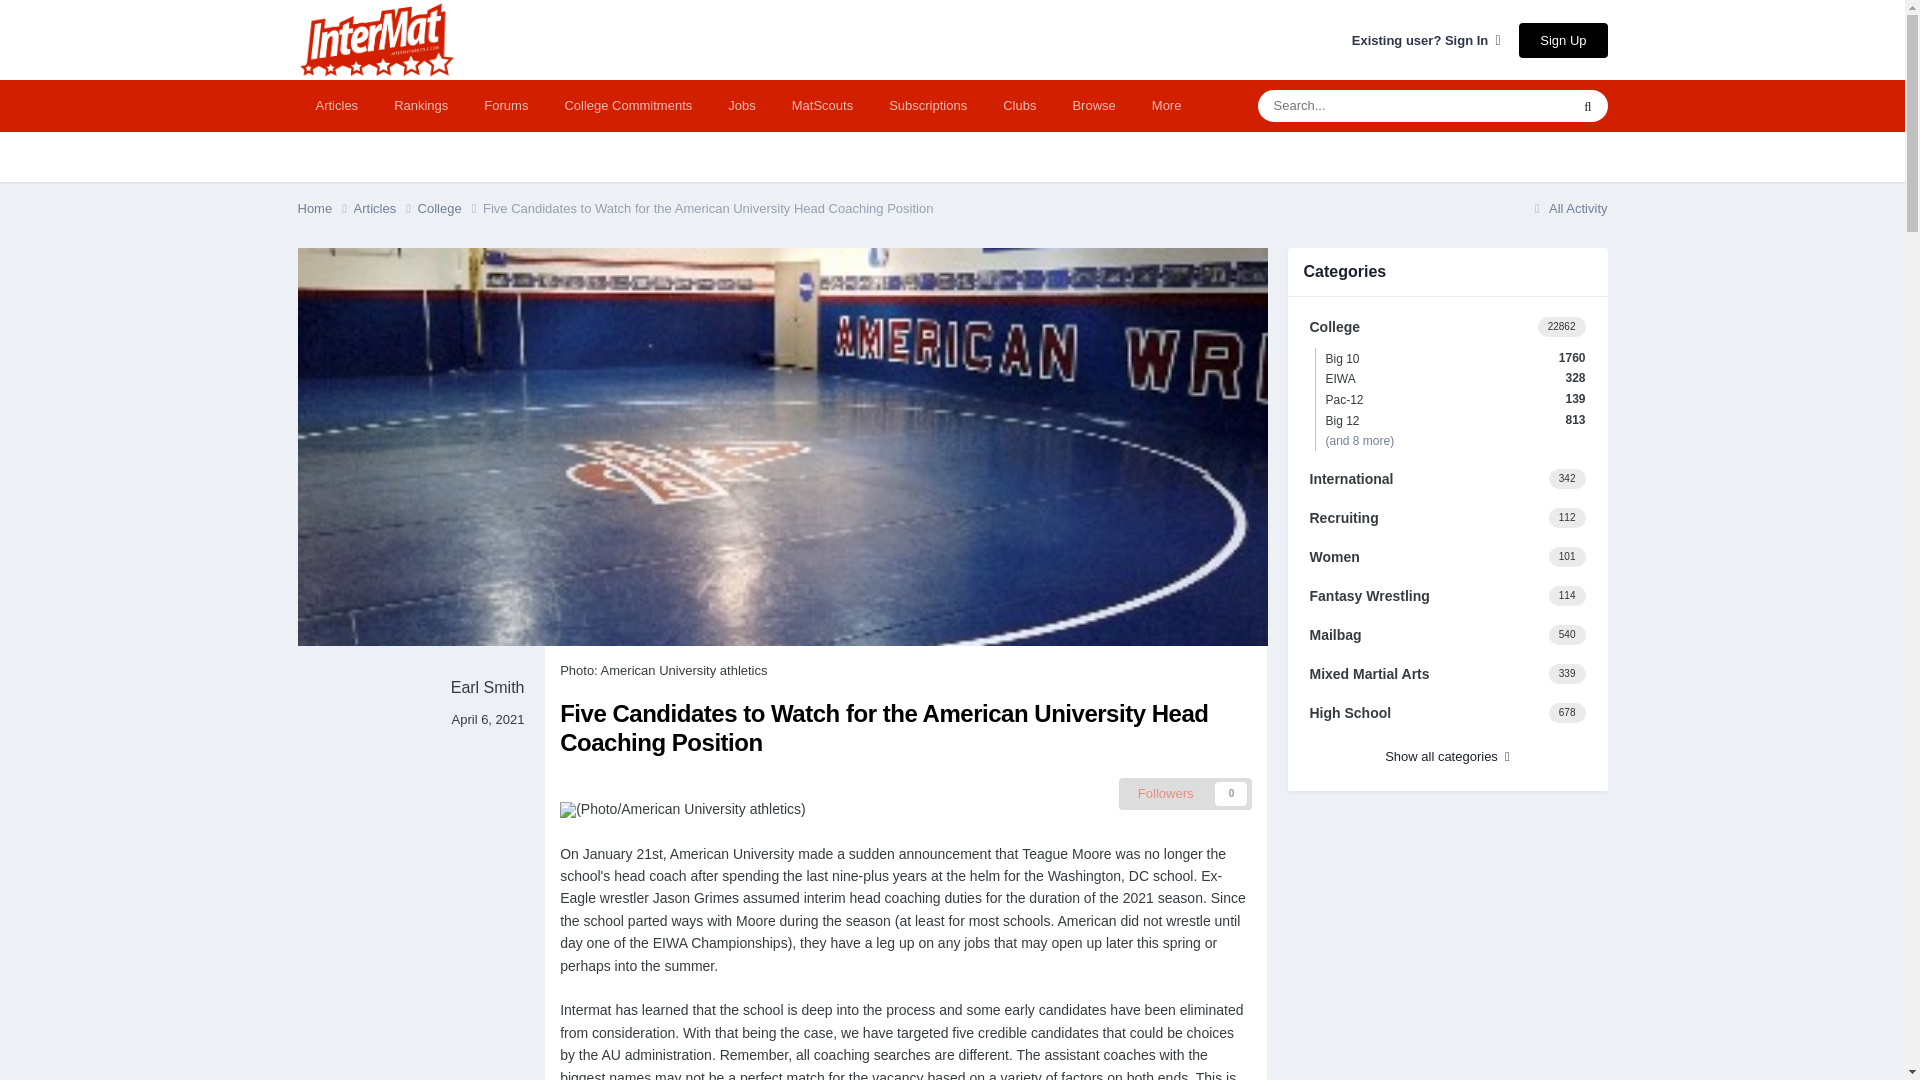 Image resolution: width=1920 pixels, height=1080 pixels. What do you see at coordinates (1093, 105) in the screenshot?
I see `Browse` at bounding box center [1093, 105].